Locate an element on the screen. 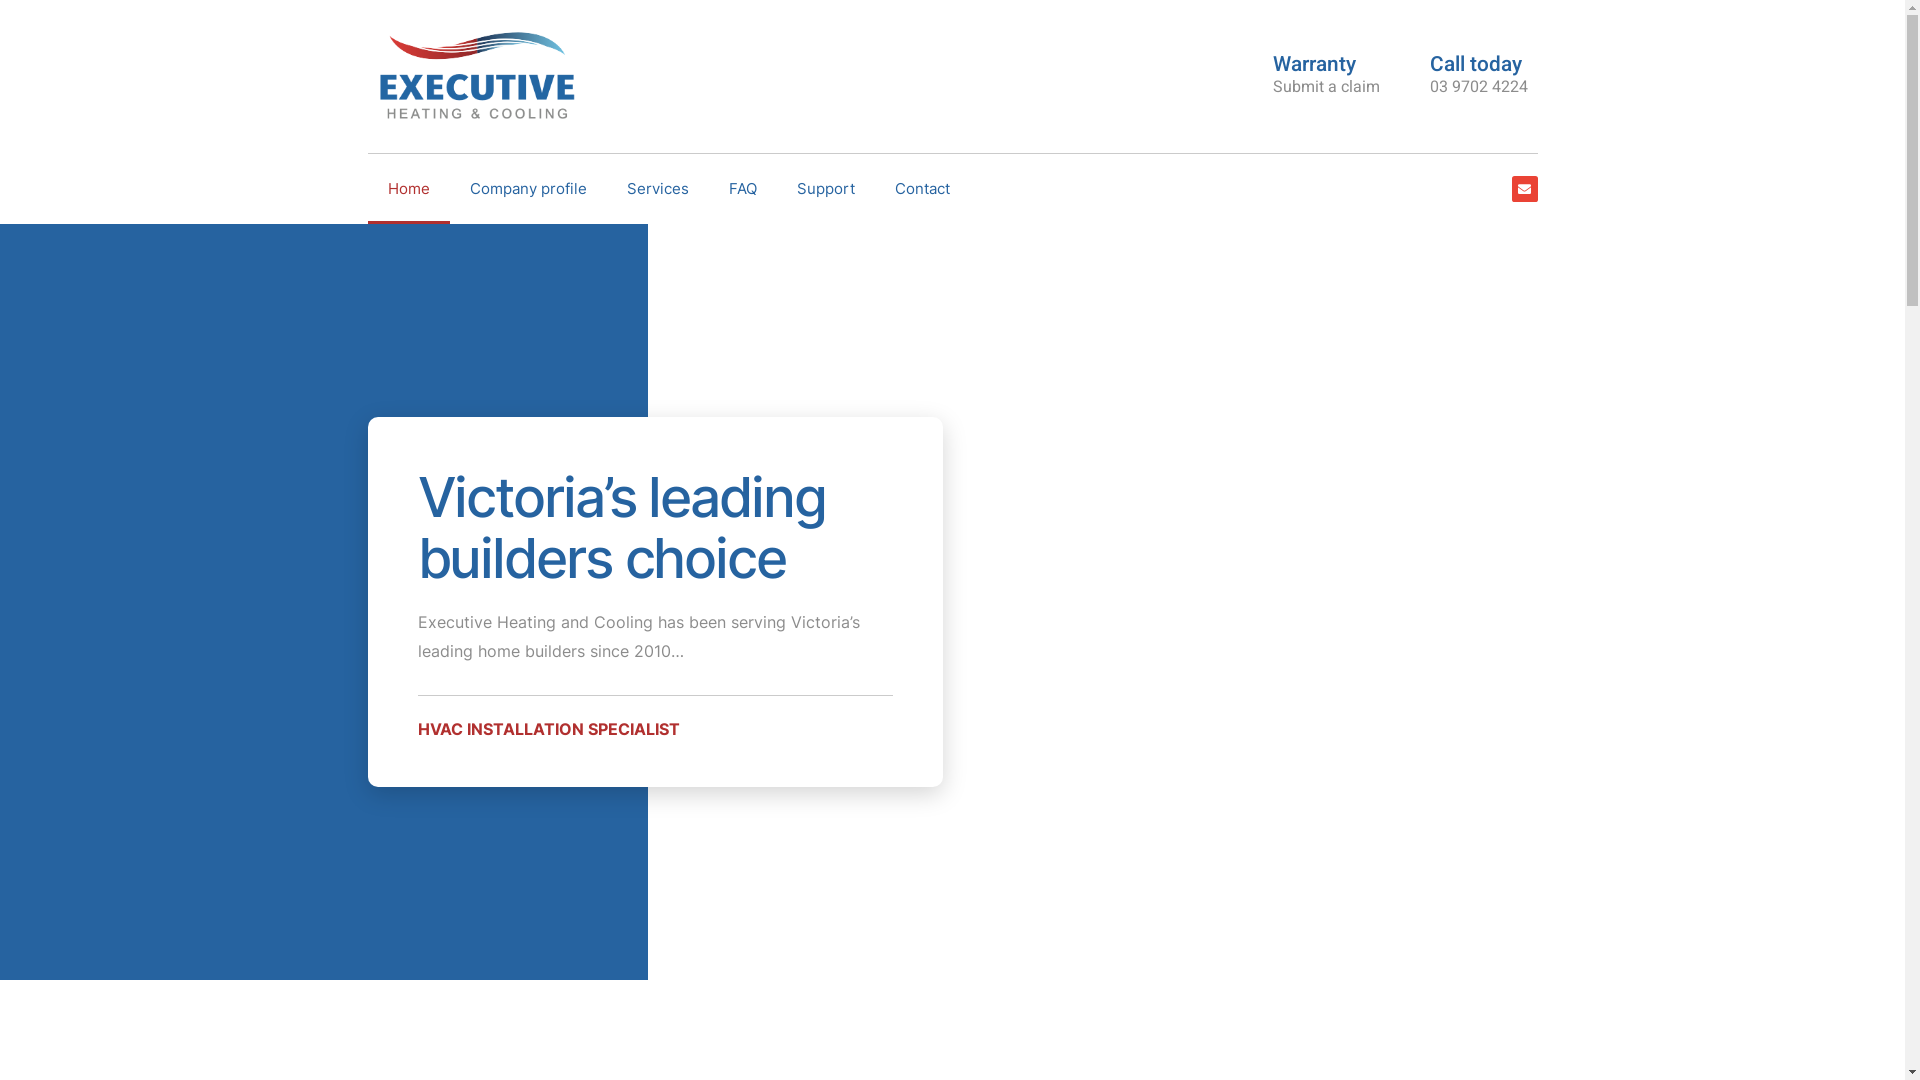  Services is located at coordinates (657, 189).